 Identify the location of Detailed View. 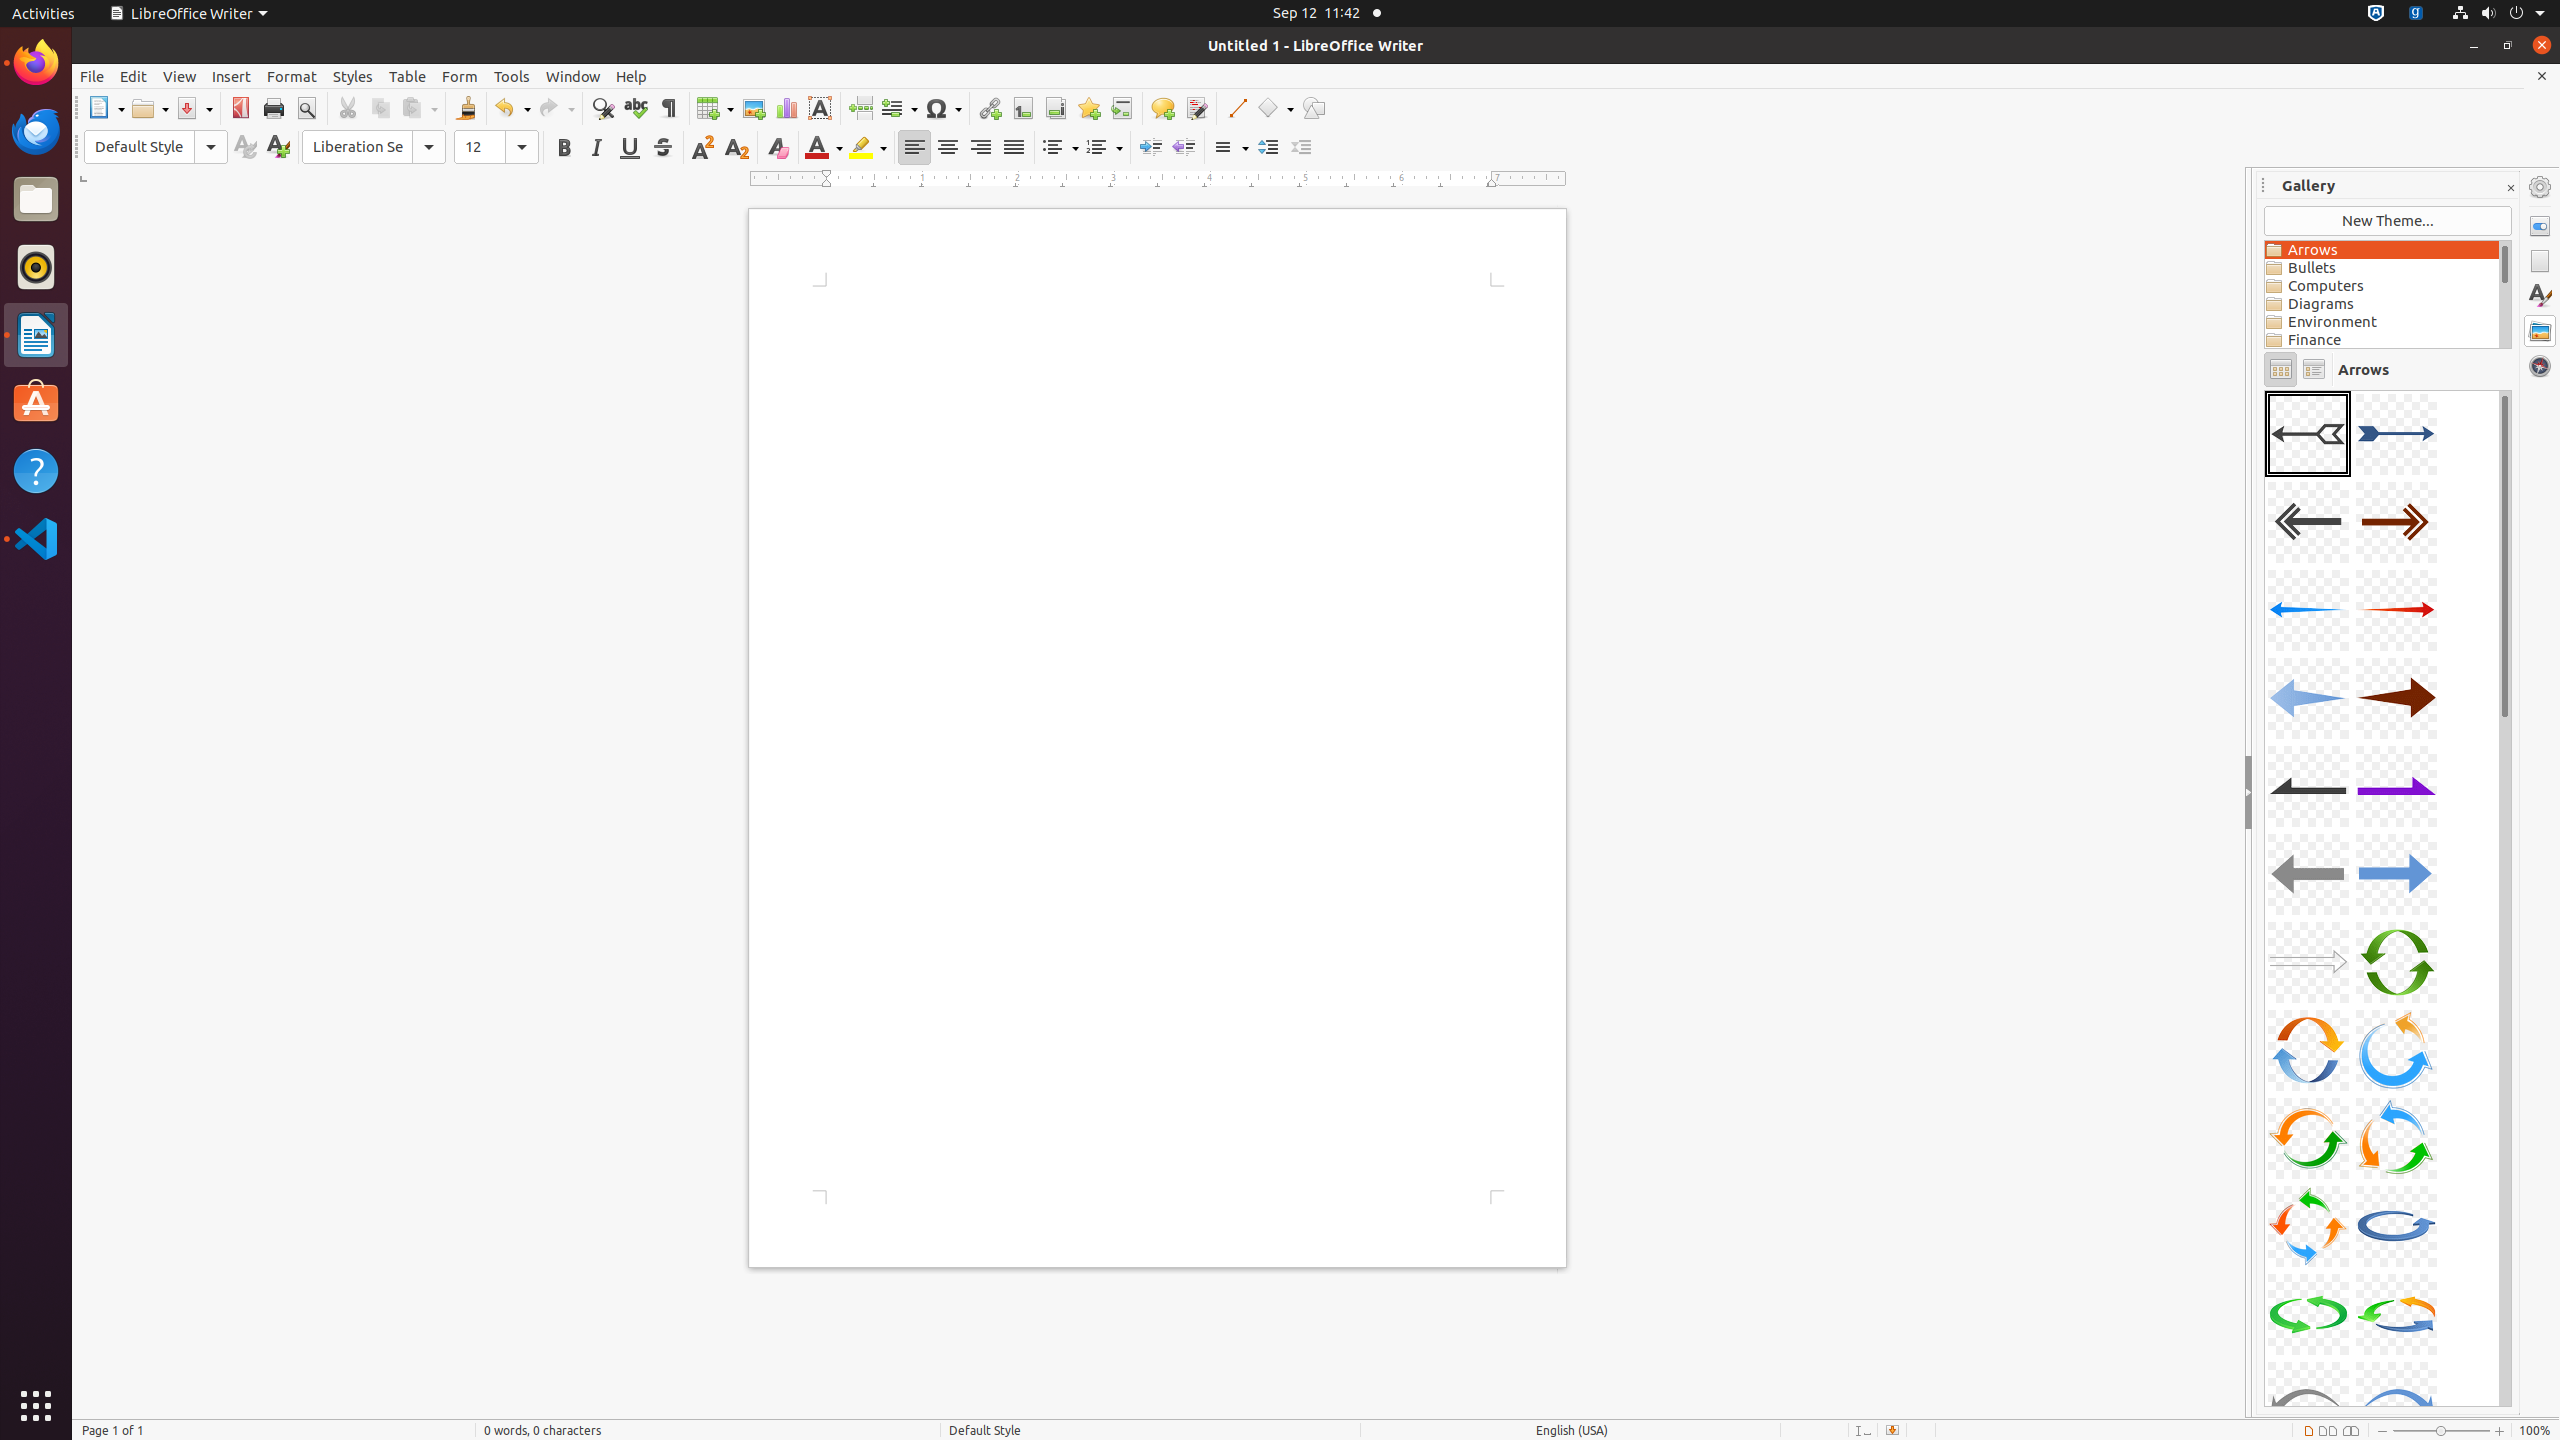
(2314, 370).